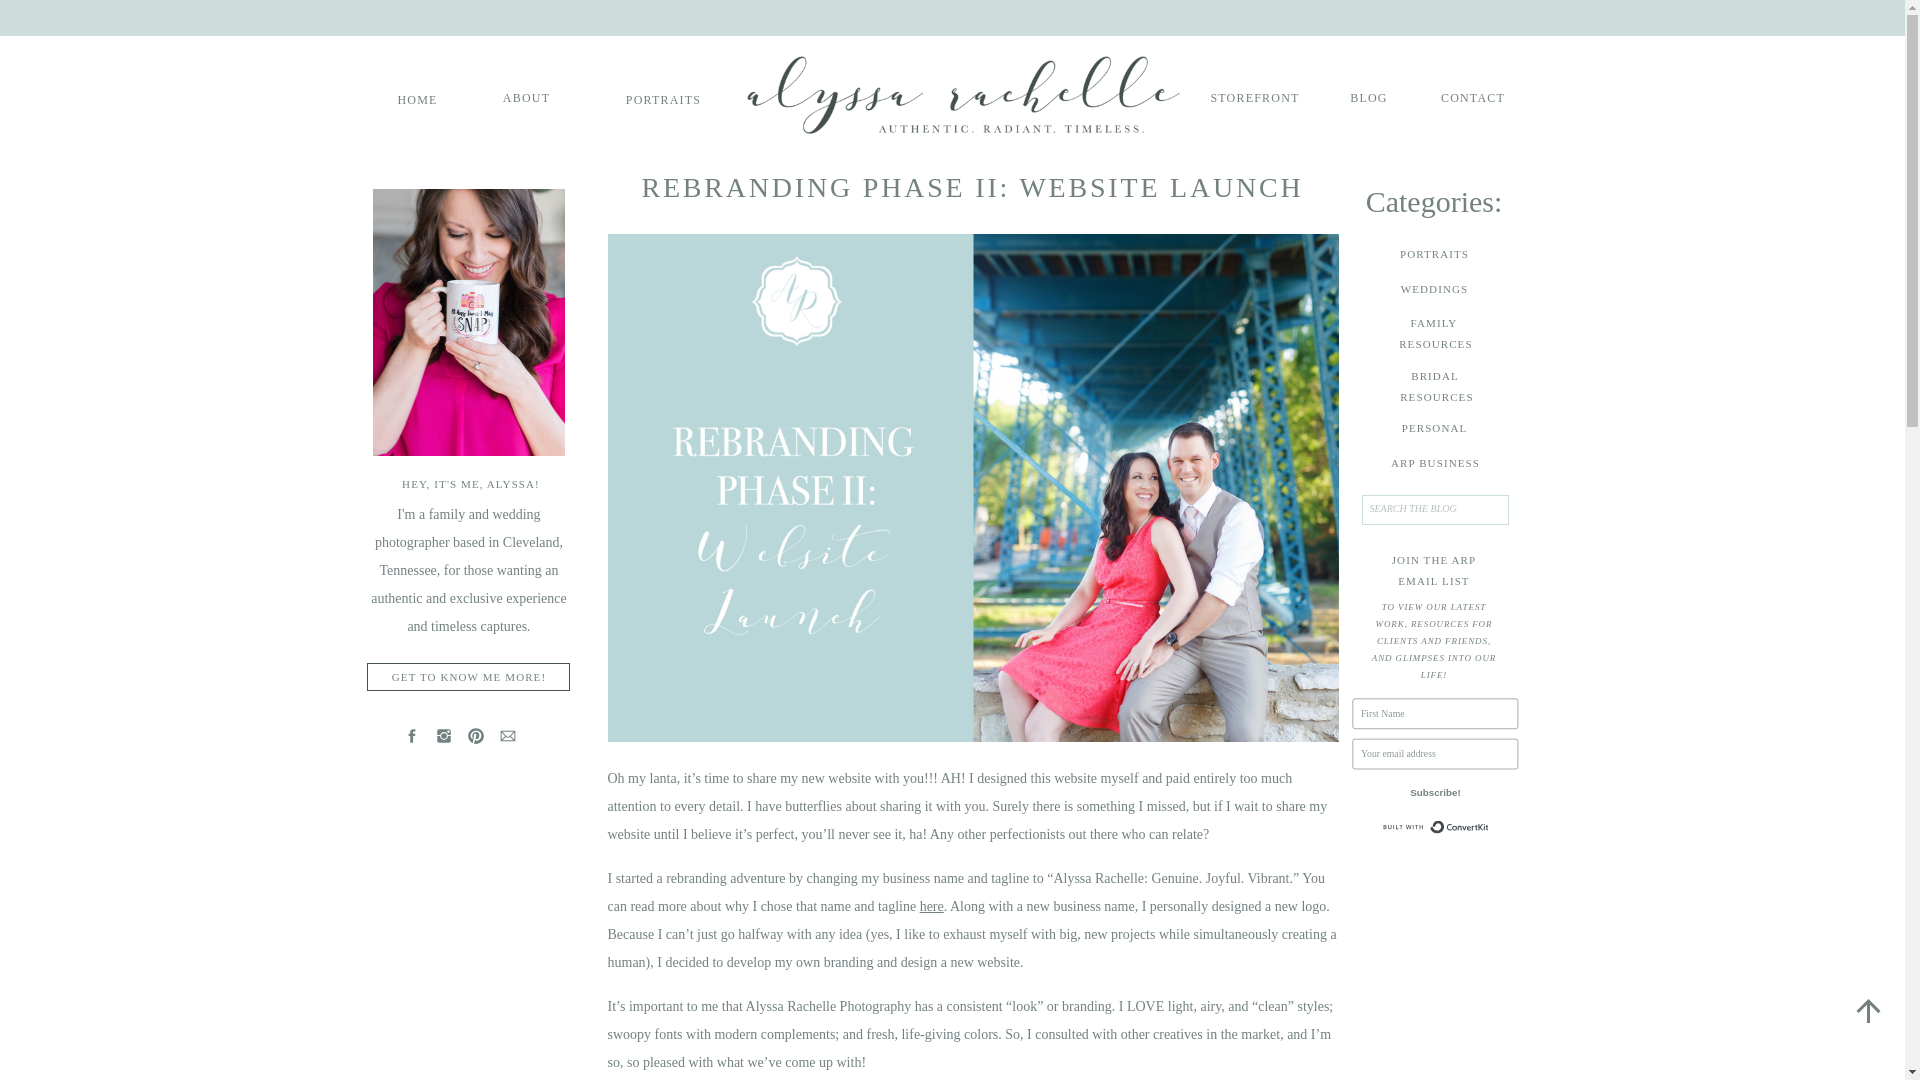  Describe the element at coordinates (1464, 834) in the screenshot. I see `PORTRAITS` at that location.